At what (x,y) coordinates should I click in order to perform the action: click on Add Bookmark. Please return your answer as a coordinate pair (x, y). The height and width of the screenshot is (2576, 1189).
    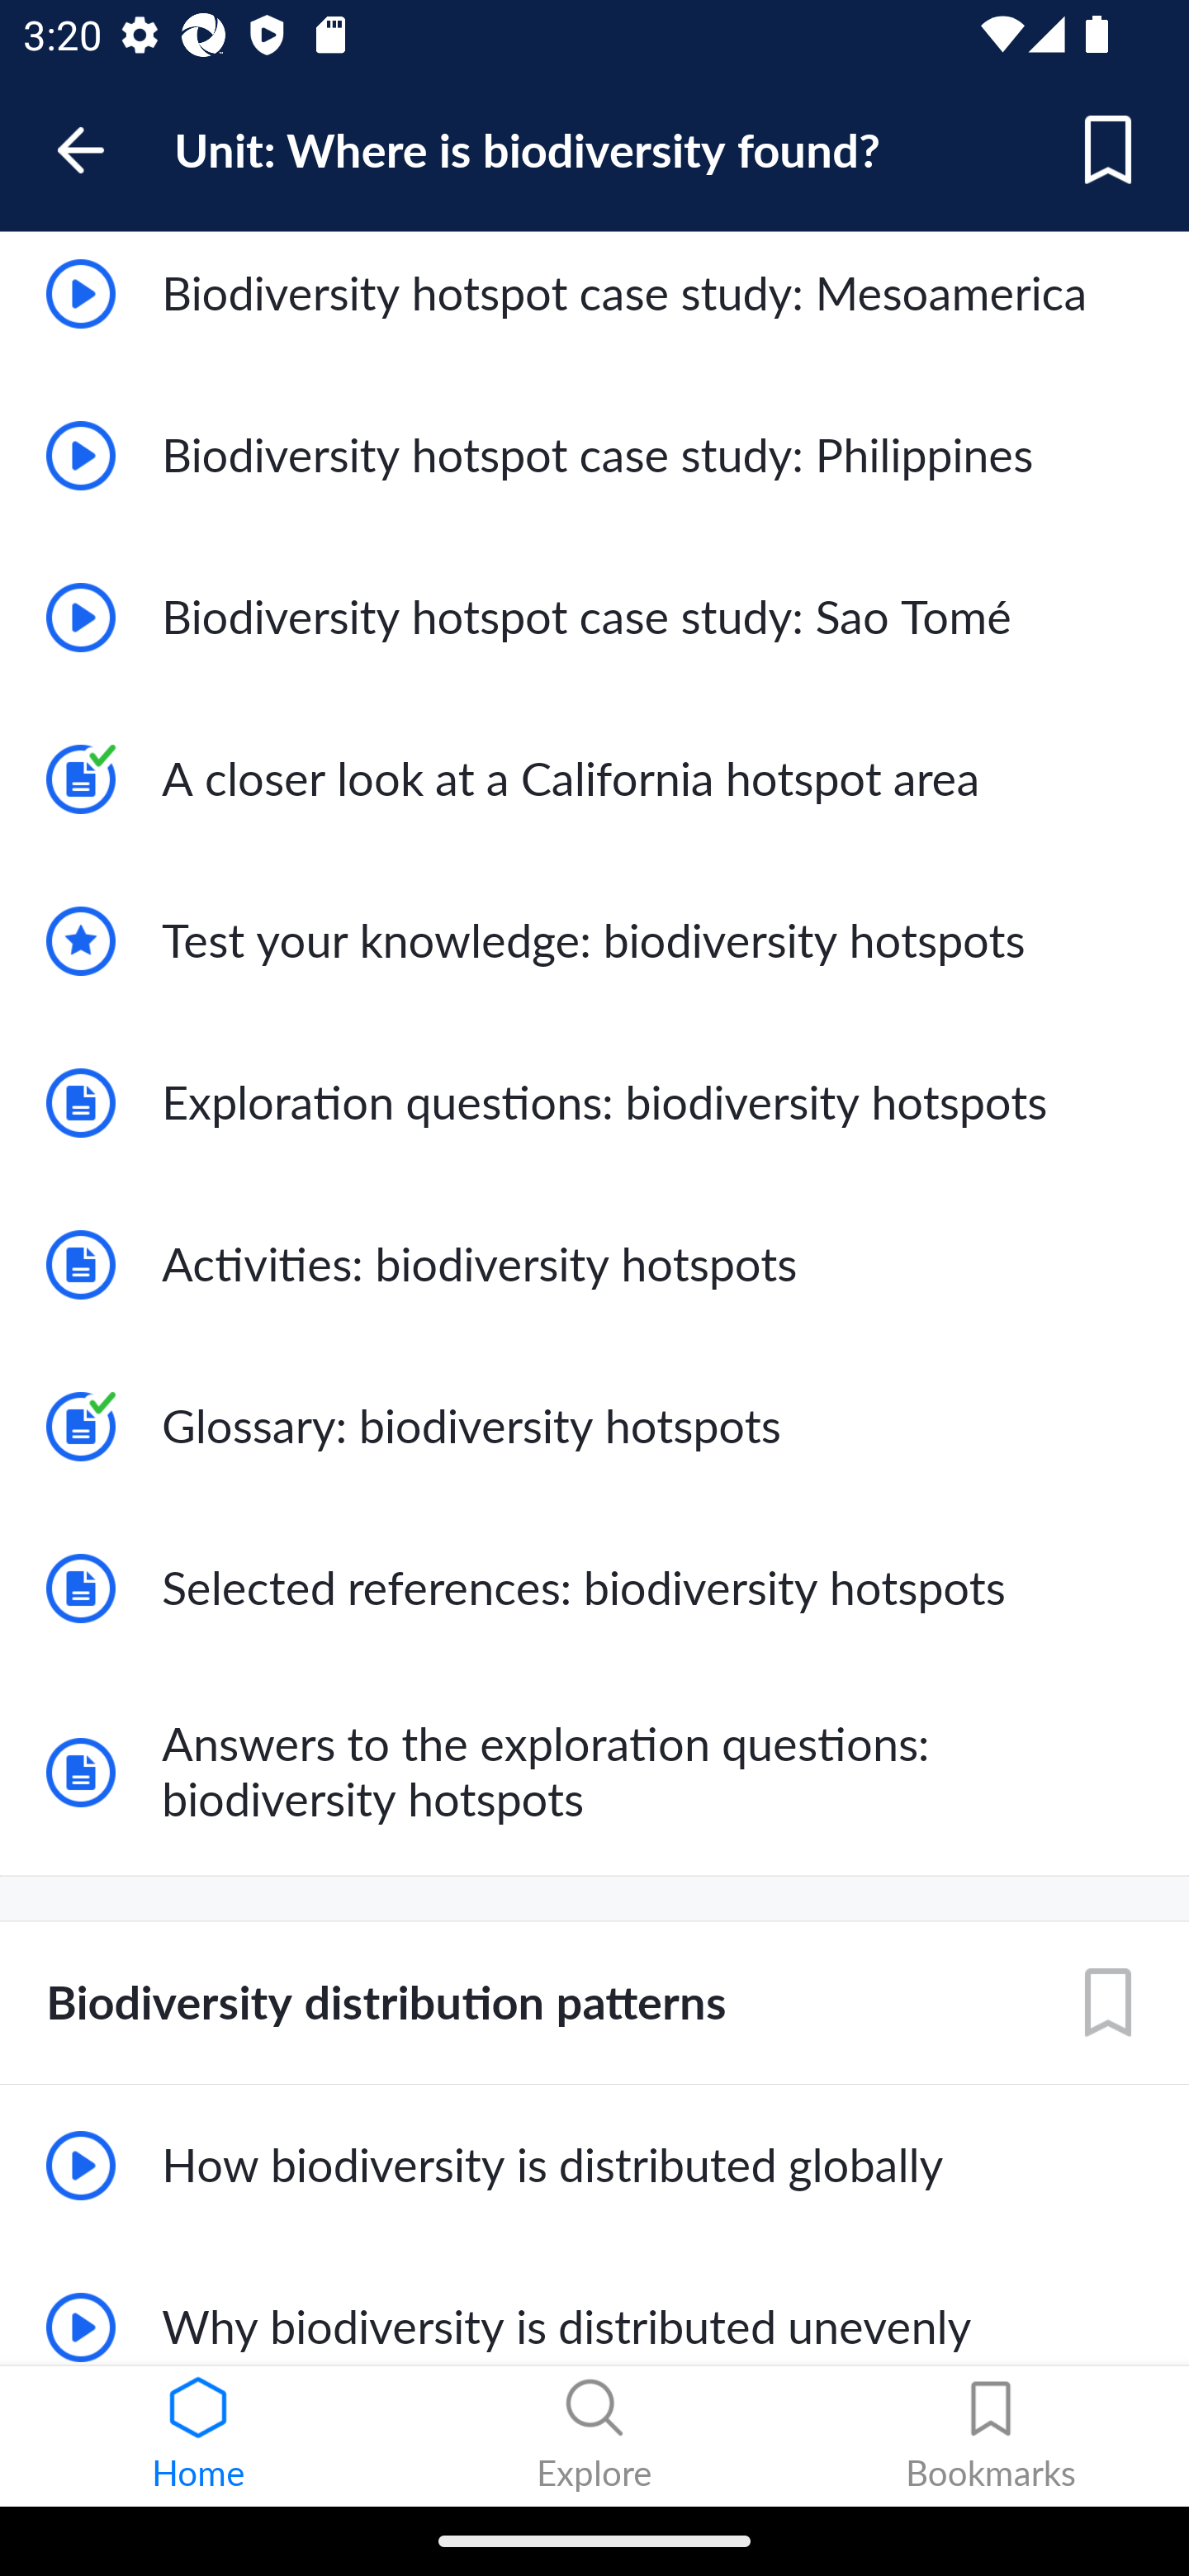
    Looking at the image, I should click on (1108, 150).